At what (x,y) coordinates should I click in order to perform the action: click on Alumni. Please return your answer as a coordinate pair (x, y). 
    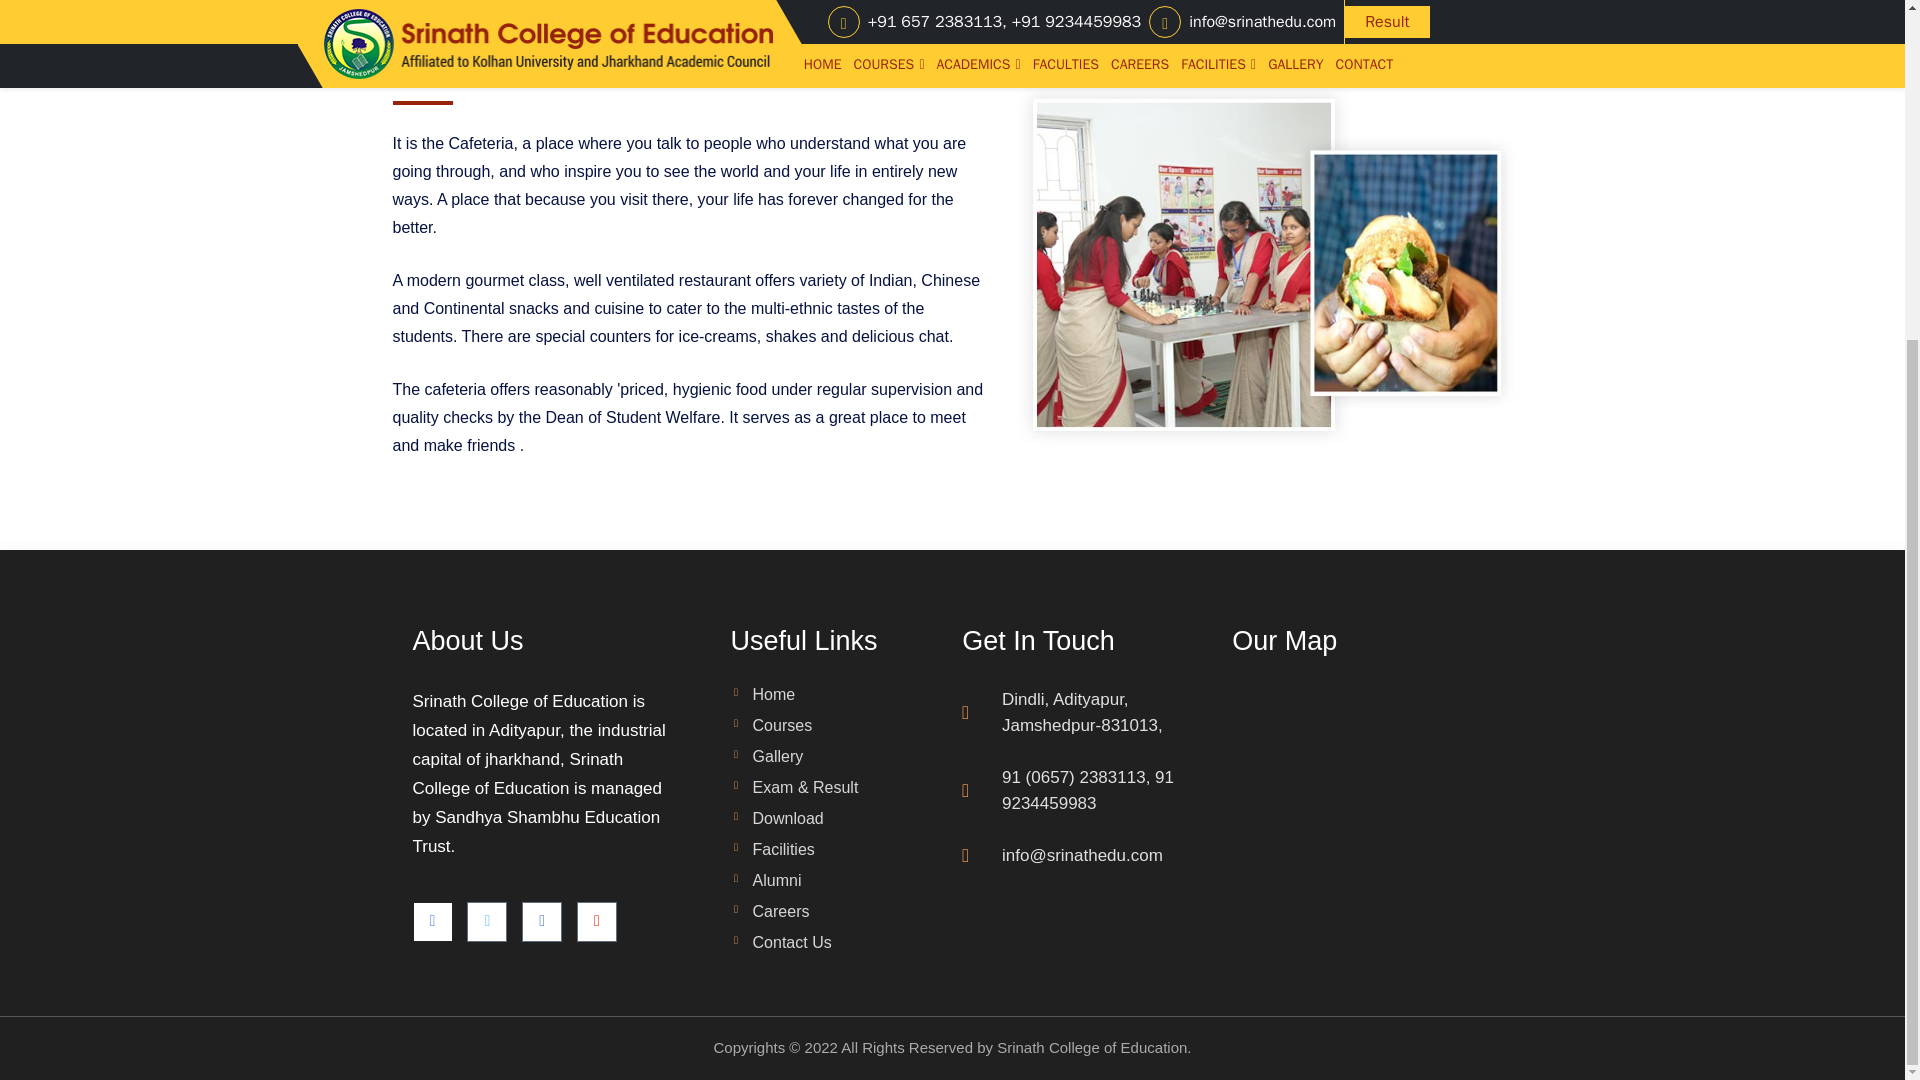
    Looking at the image, I should click on (766, 888).